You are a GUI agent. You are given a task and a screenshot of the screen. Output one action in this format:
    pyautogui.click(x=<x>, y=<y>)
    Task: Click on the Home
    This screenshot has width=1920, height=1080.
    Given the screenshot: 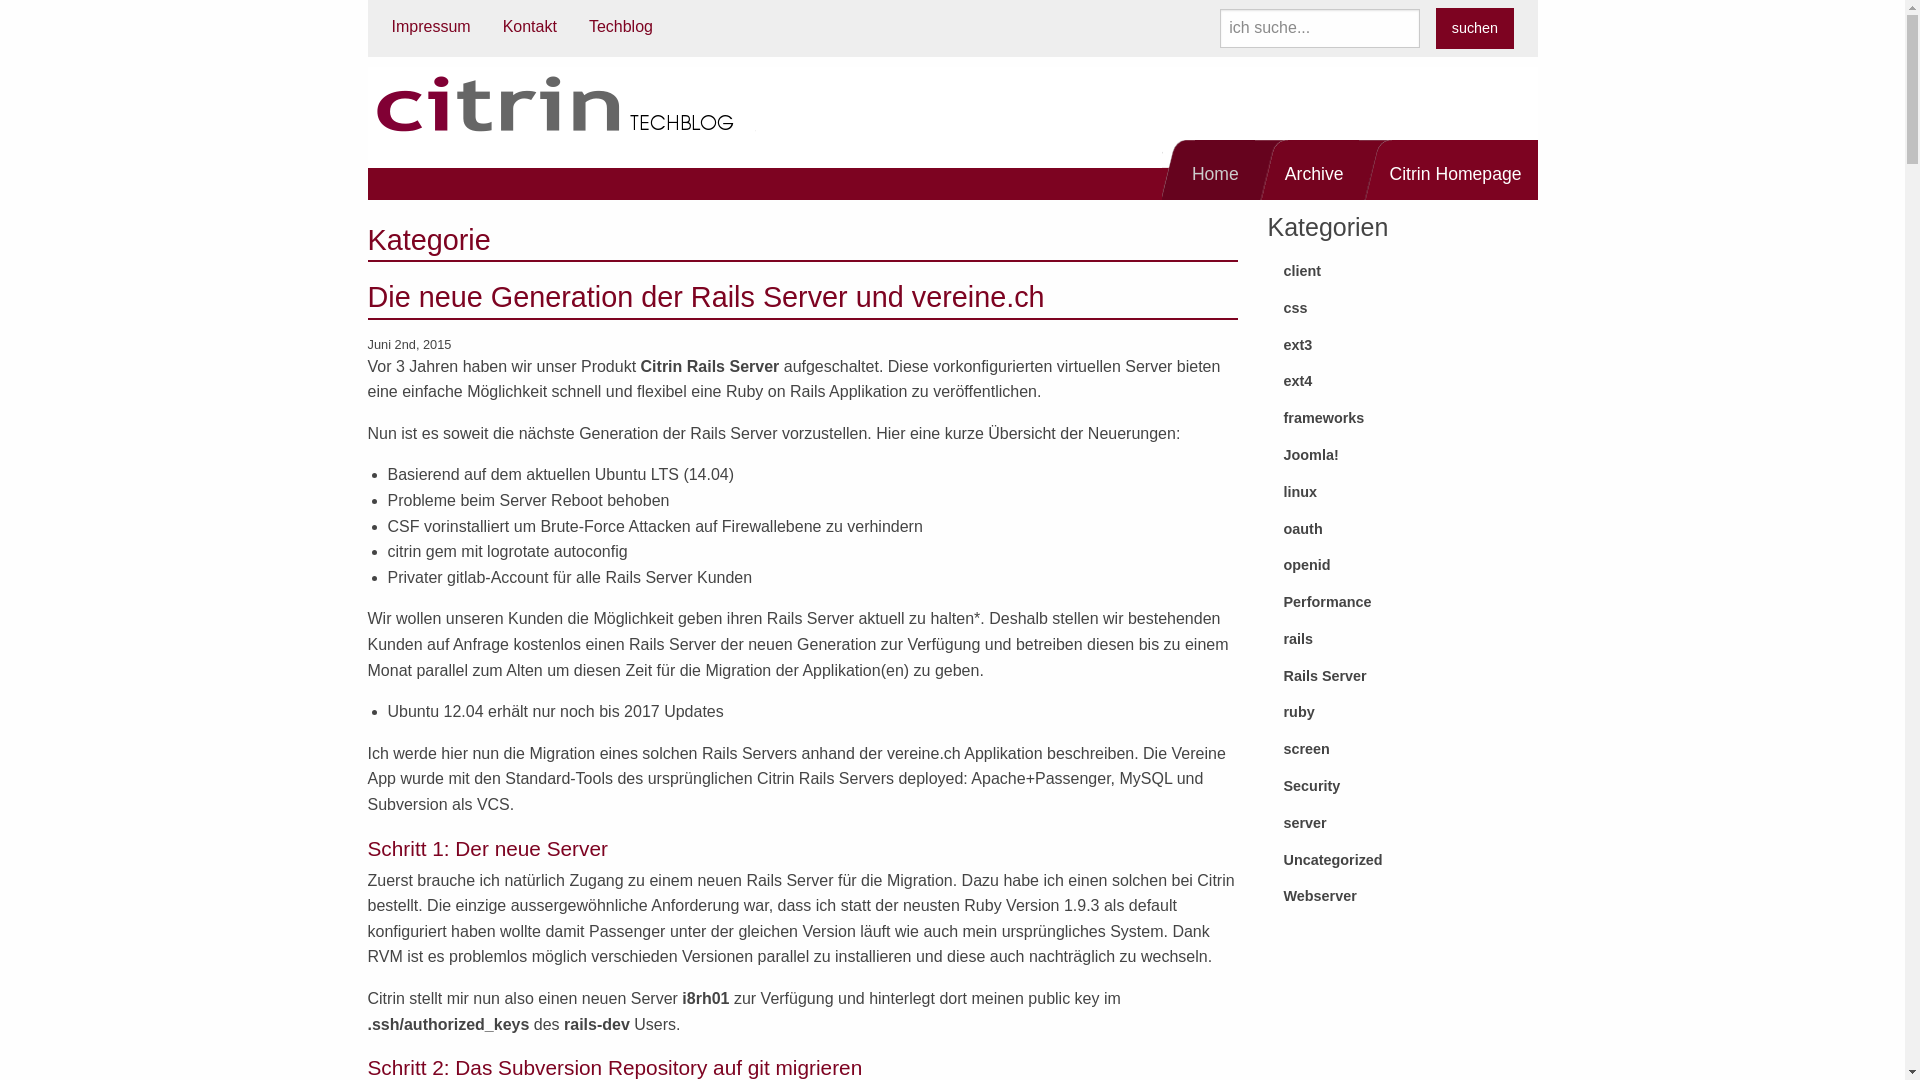 What is the action you would take?
    pyautogui.click(x=1212, y=170)
    